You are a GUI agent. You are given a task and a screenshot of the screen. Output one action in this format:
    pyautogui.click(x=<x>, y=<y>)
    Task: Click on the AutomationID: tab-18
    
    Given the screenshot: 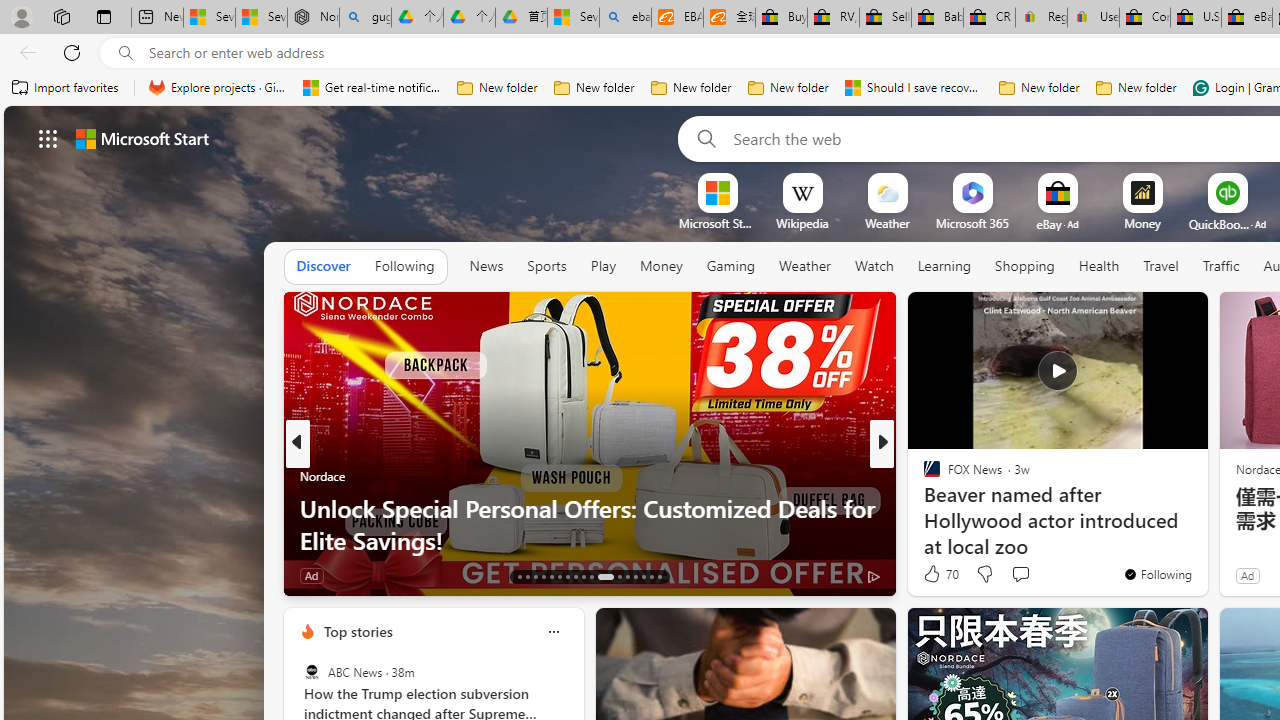 What is the action you would take?
    pyautogui.click(x=560, y=576)
    